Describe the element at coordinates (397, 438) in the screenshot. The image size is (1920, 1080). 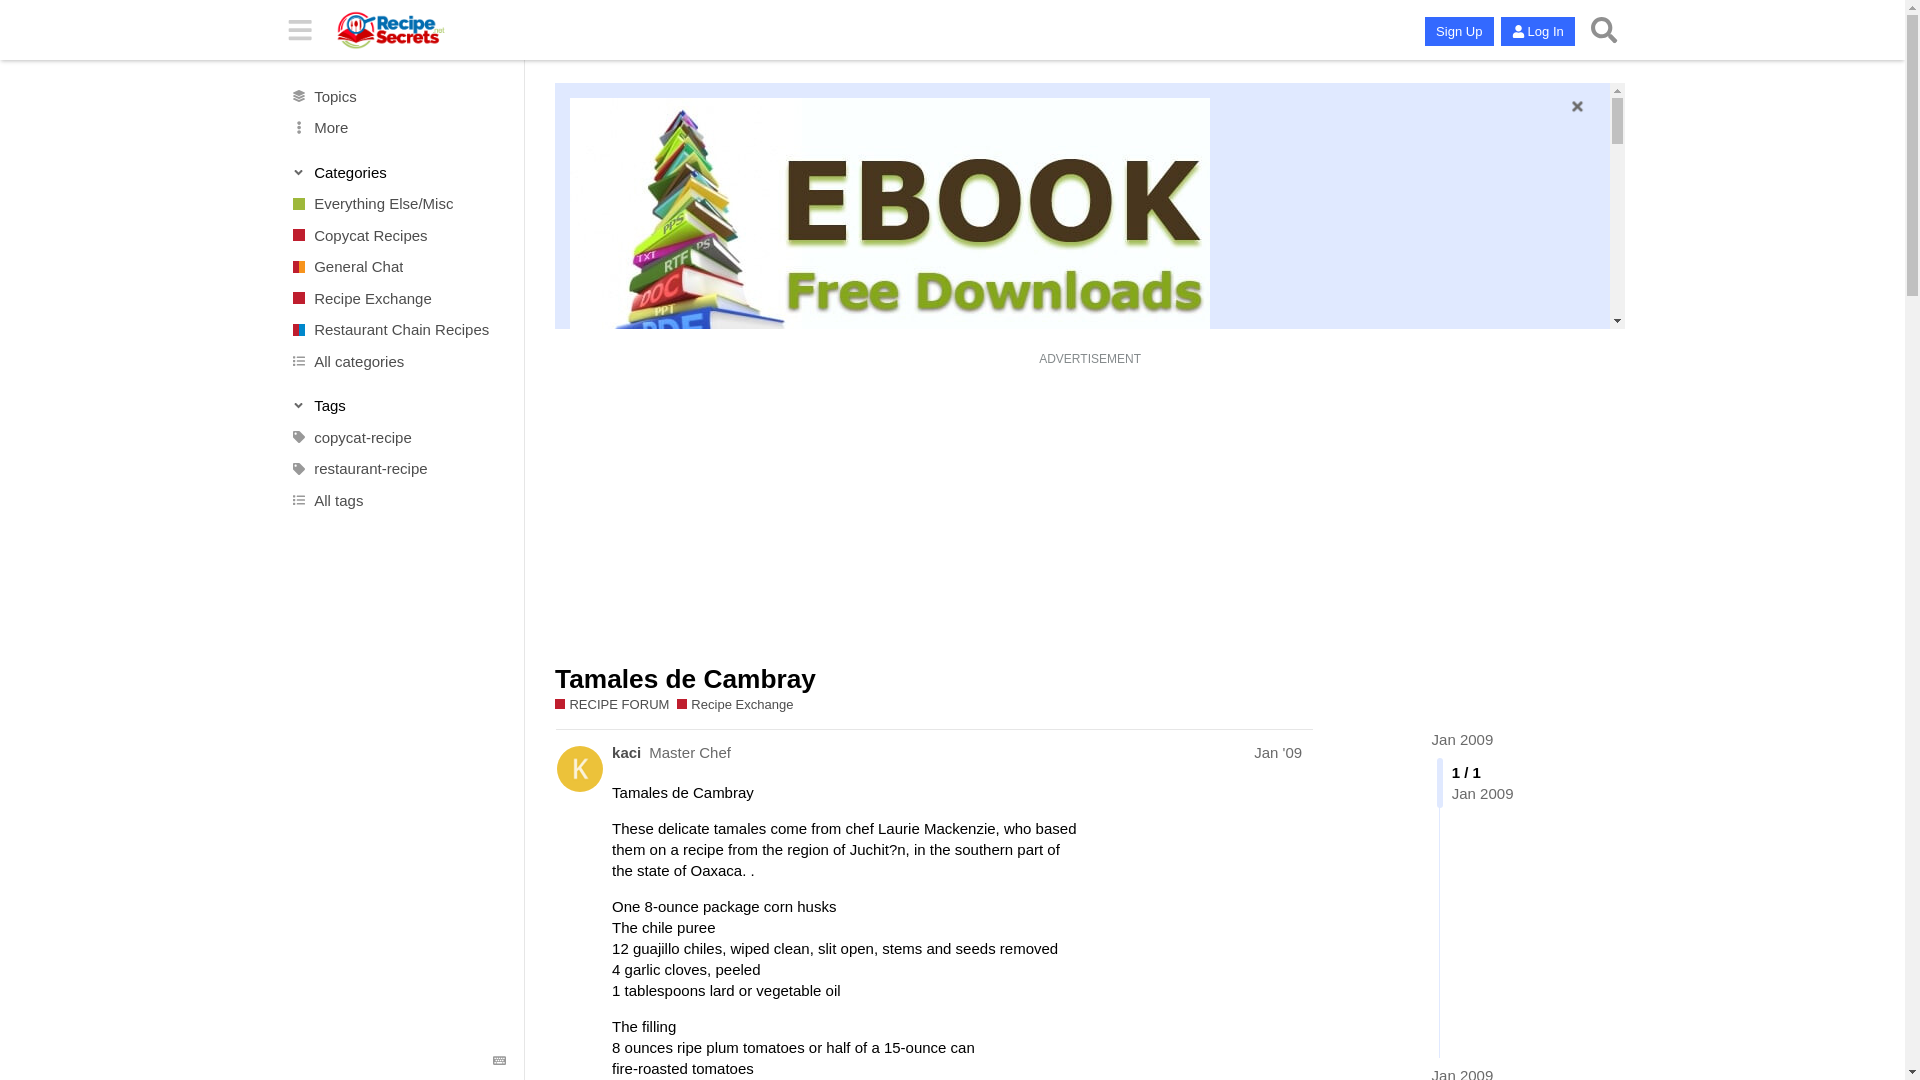
I see `copycat-recipe` at that location.